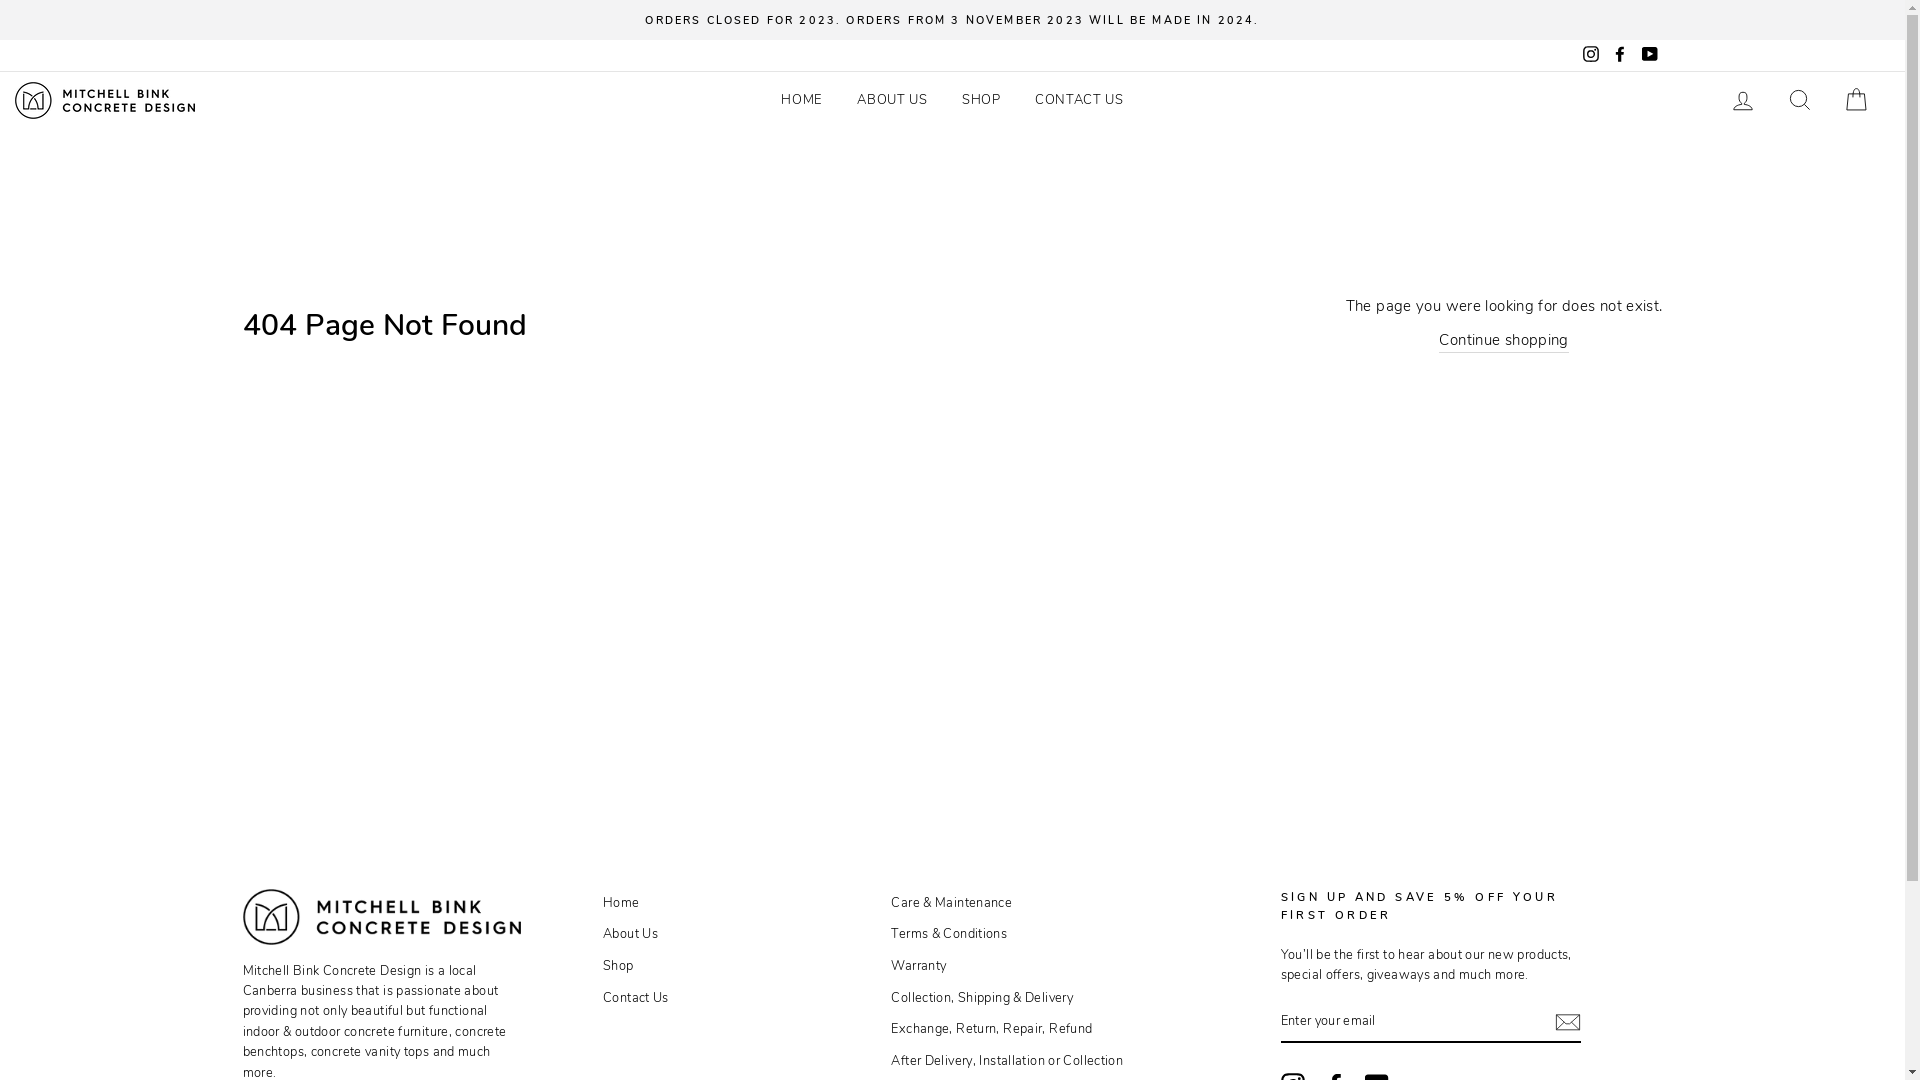  I want to click on HOME, so click(802, 100).